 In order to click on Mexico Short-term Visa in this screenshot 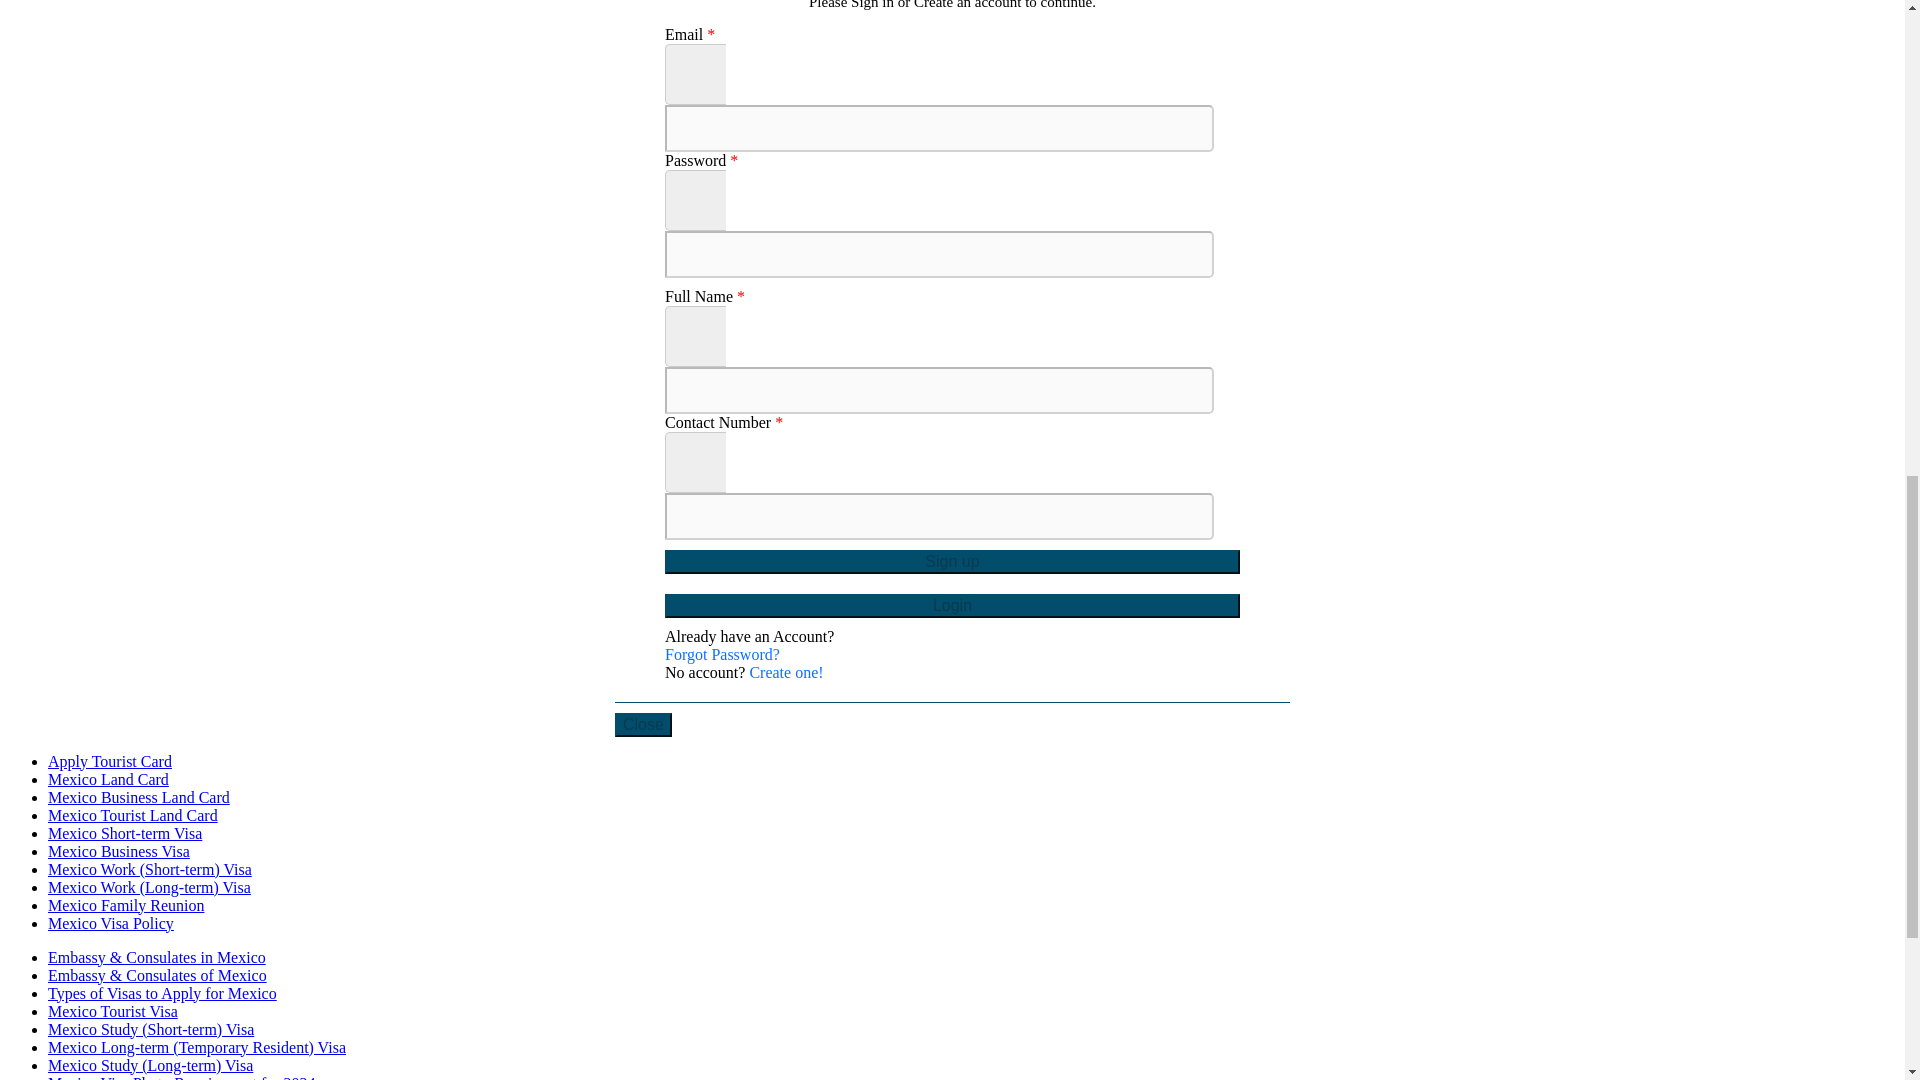, I will do `click(124, 834)`.